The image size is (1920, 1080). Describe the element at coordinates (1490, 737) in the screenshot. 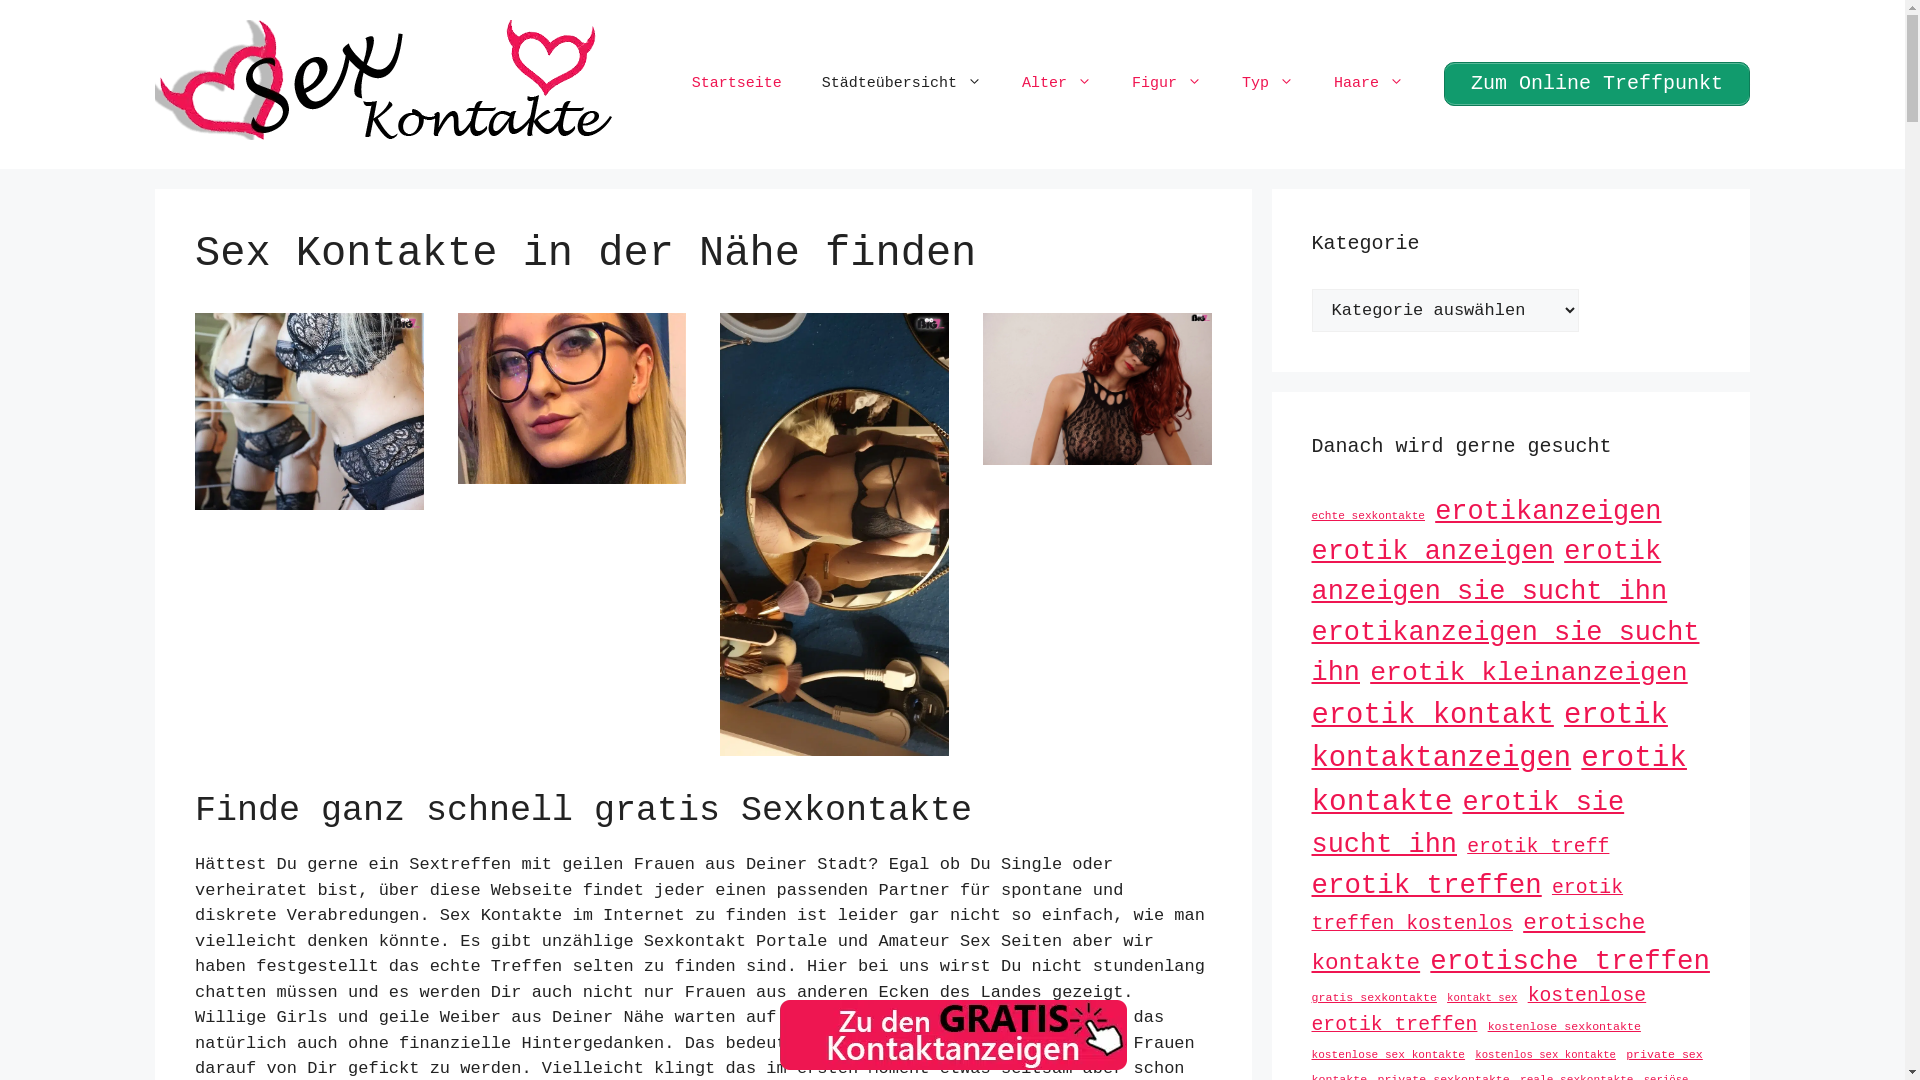

I see `erotik kontaktanzeigen` at that location.